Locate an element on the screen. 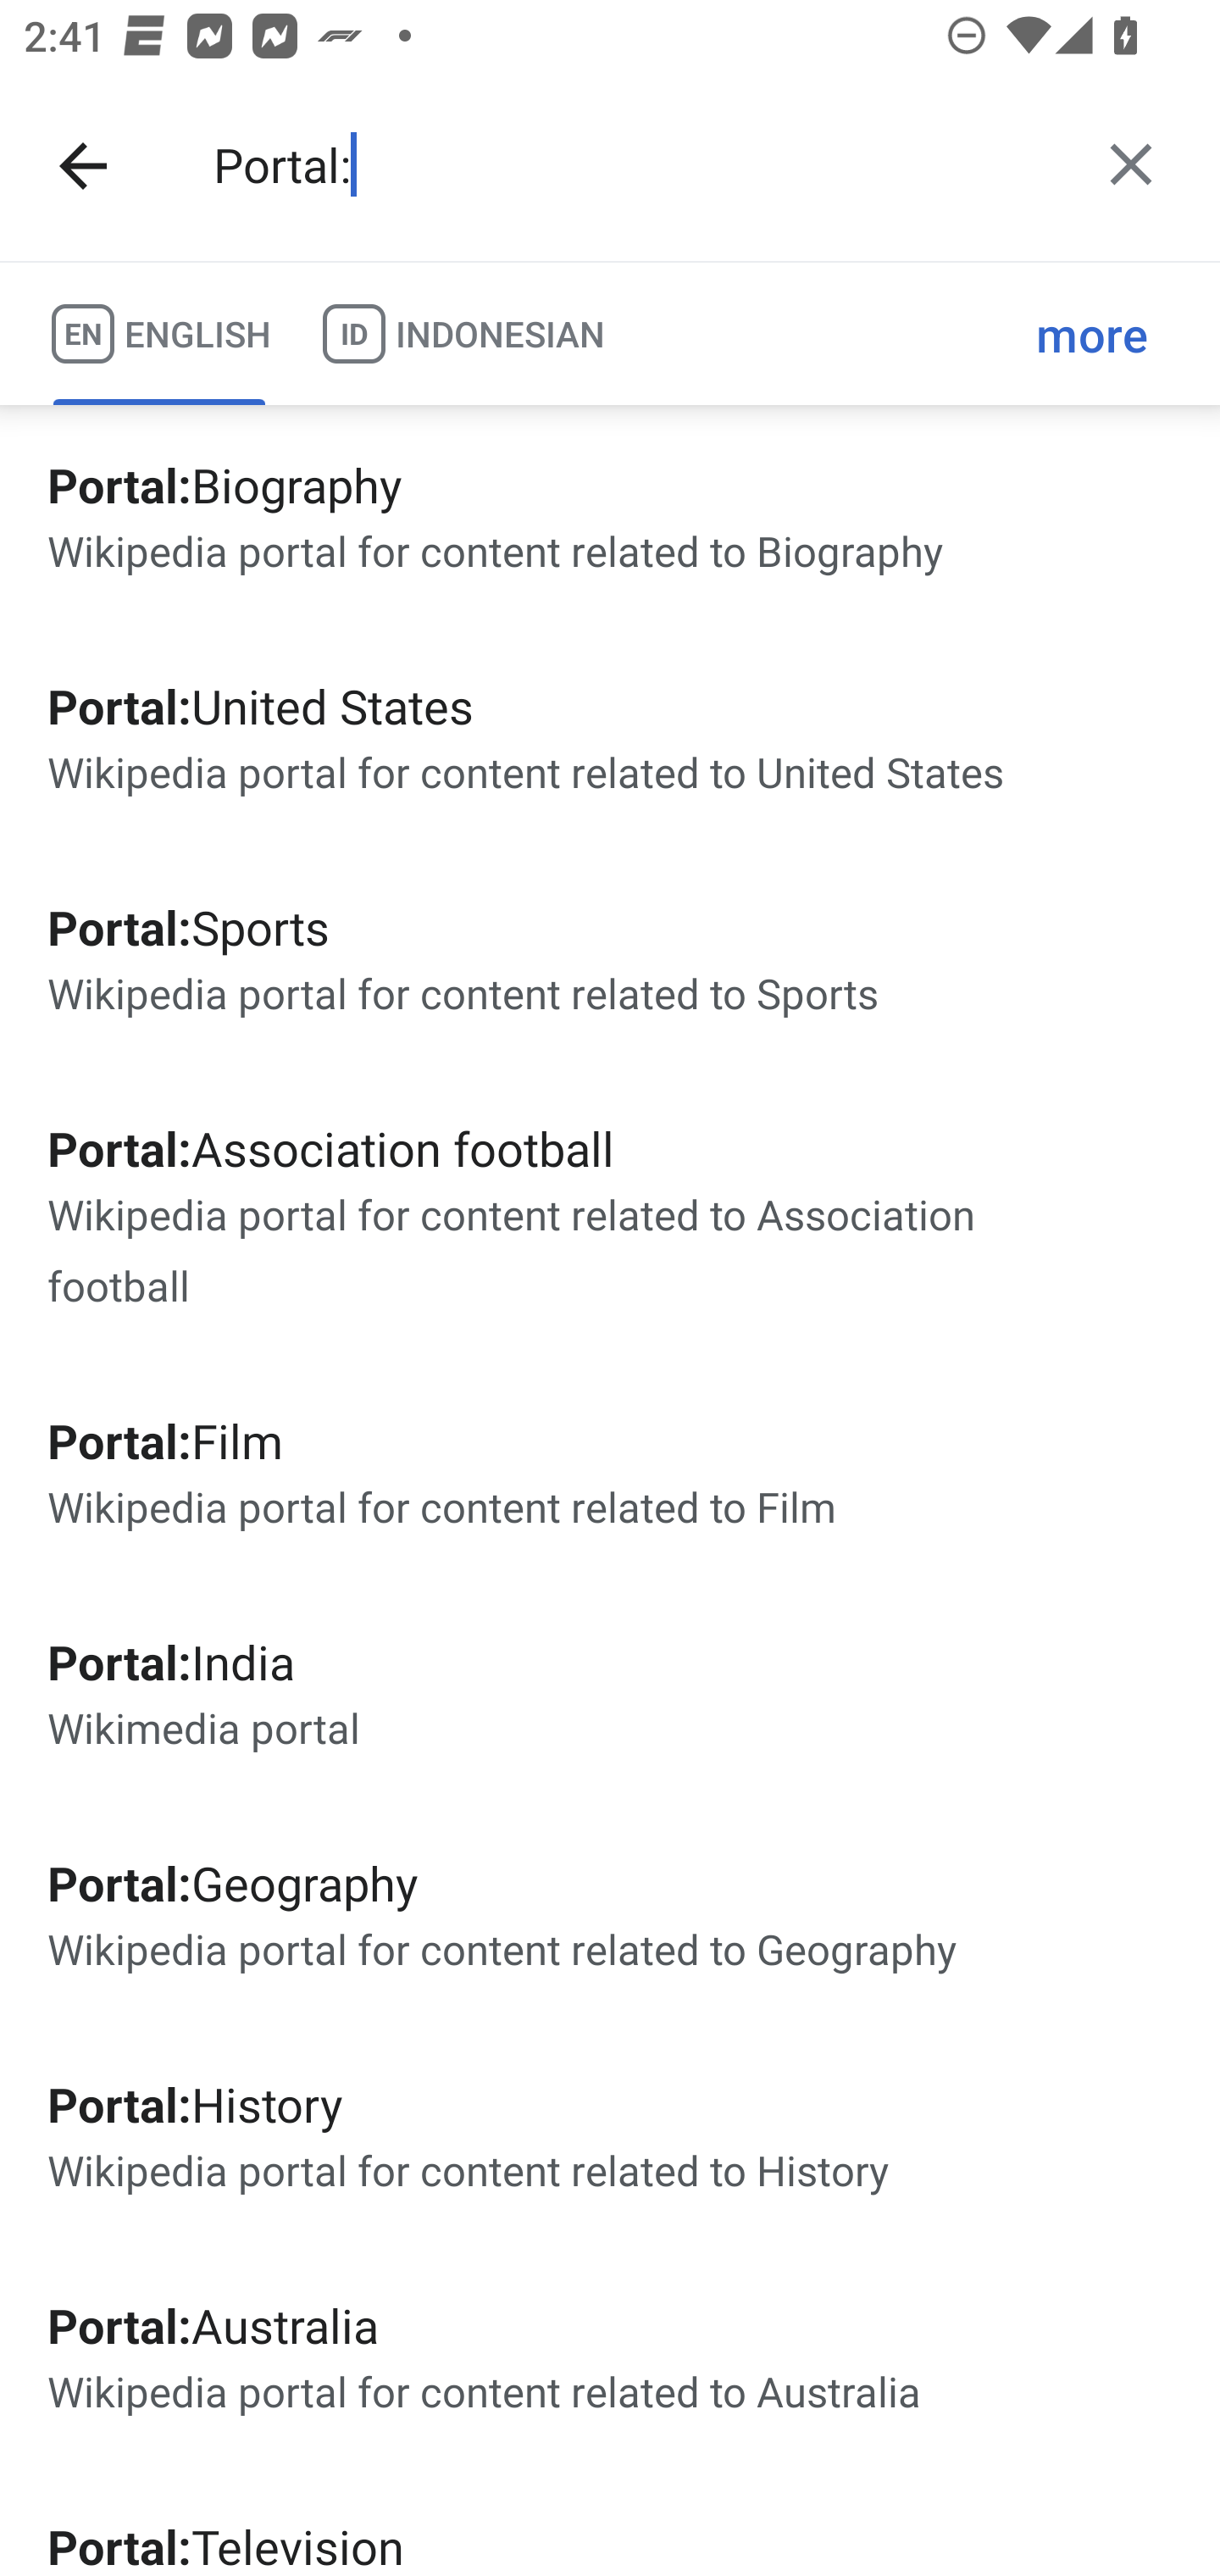 The height and width of the screenshot is (2576, 1220). more is located at coordinates (1092, 334).